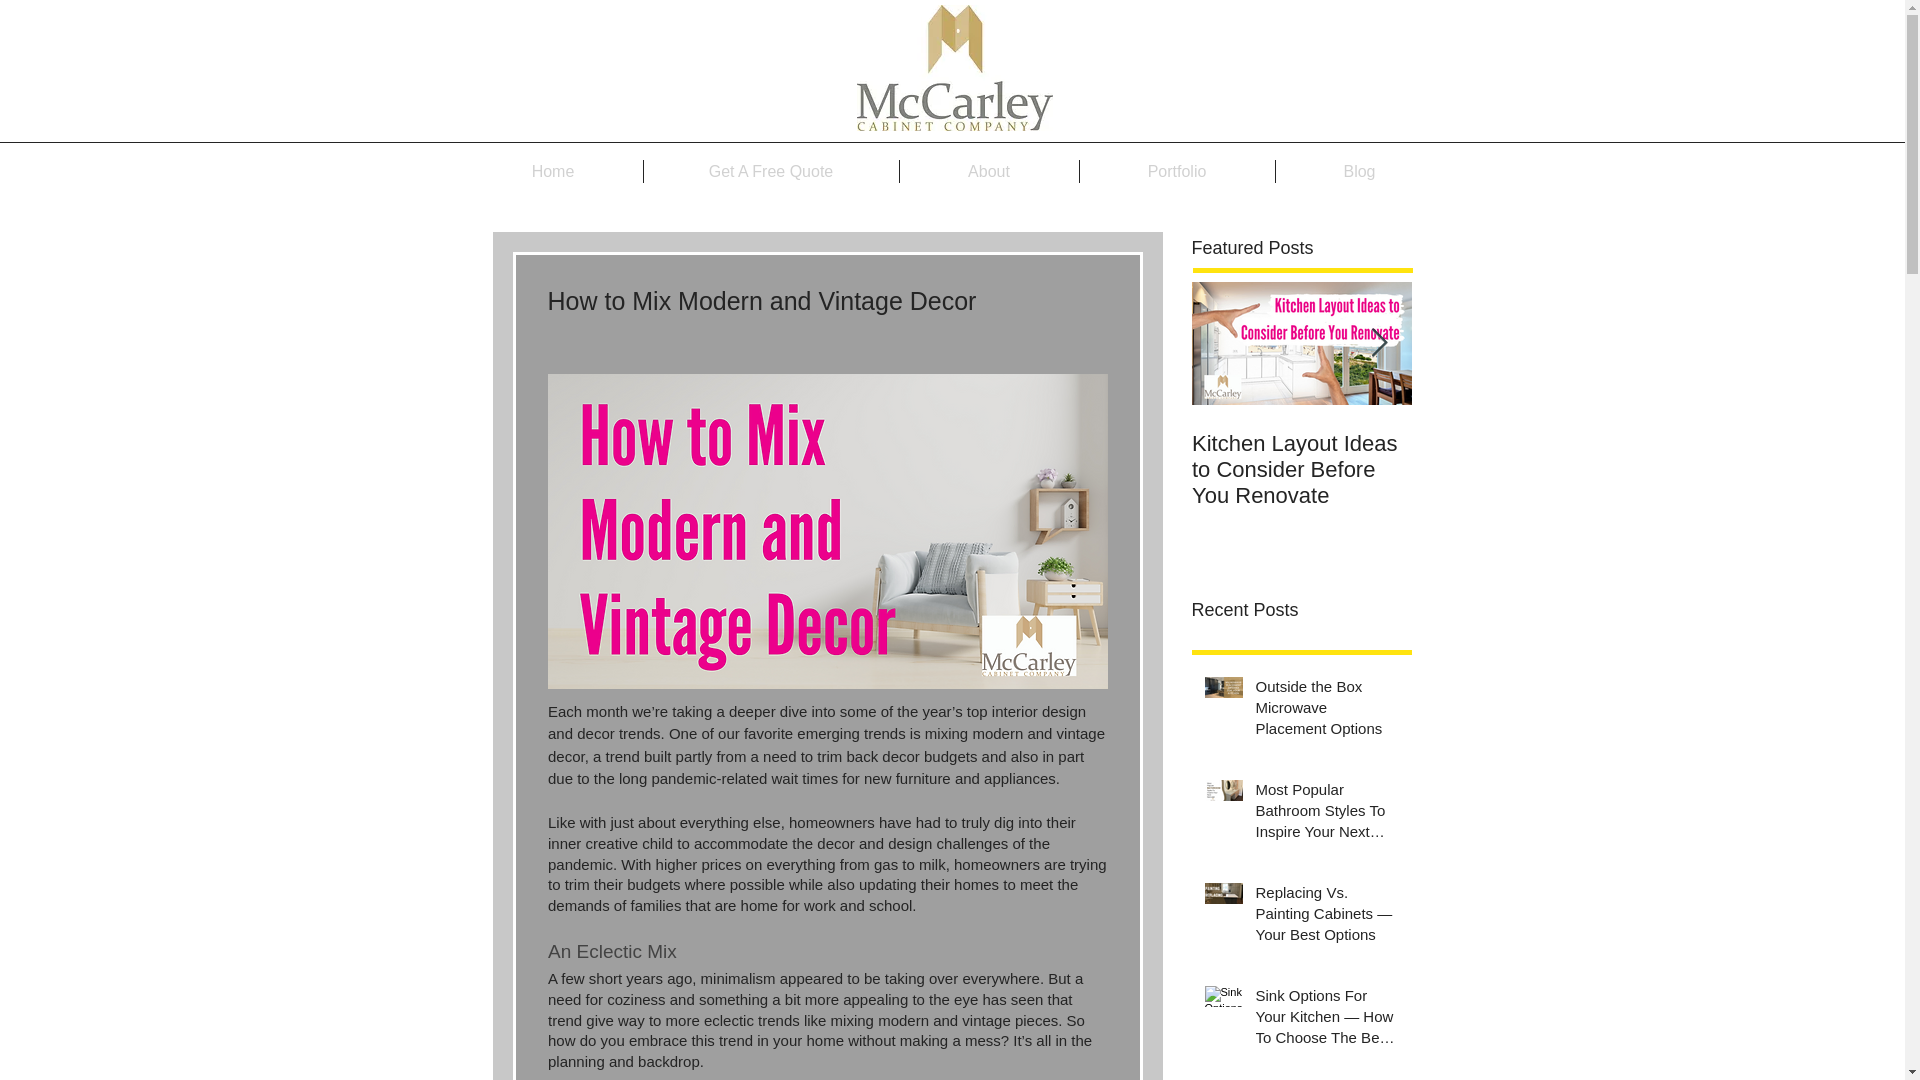 This screenshot has width=1920, height=1080. What do you see at coordinates (1327, 712) in the screenshot?
I see `Outside the Box Microwave Placement Options` at bounding box center [1327, 712].